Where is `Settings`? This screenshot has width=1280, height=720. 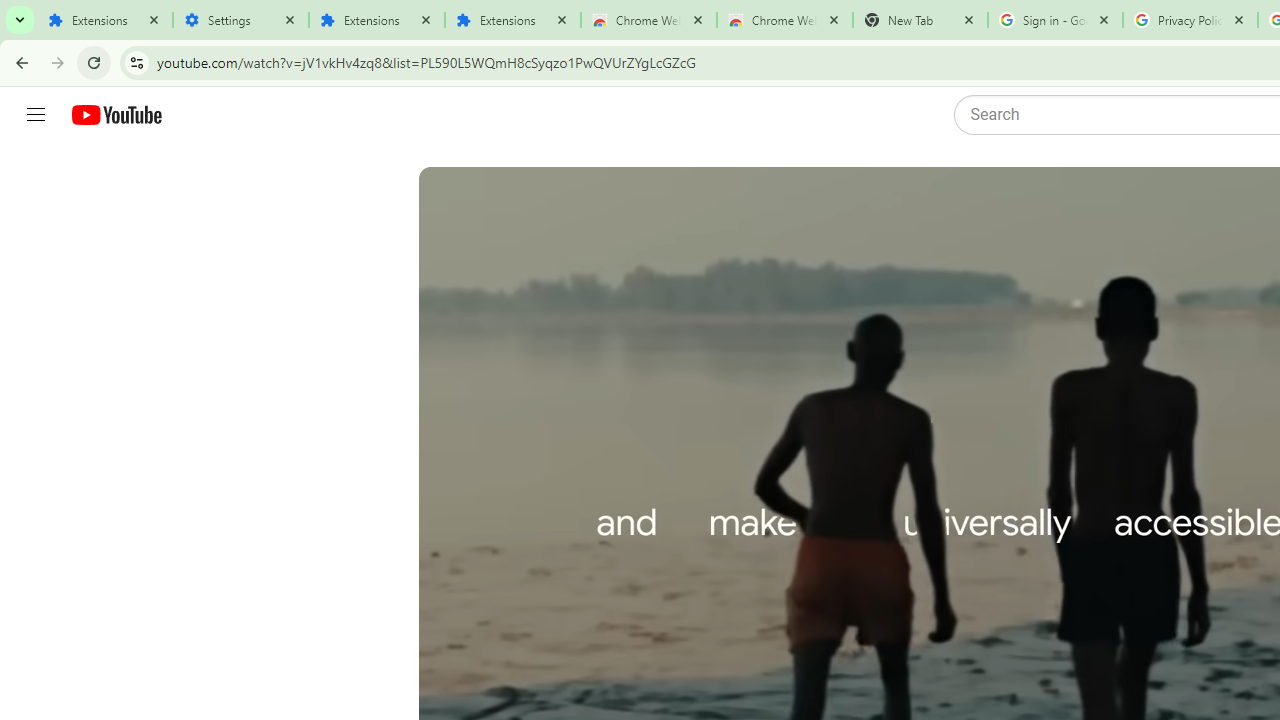
Settings is located at coordinates (240, 20).